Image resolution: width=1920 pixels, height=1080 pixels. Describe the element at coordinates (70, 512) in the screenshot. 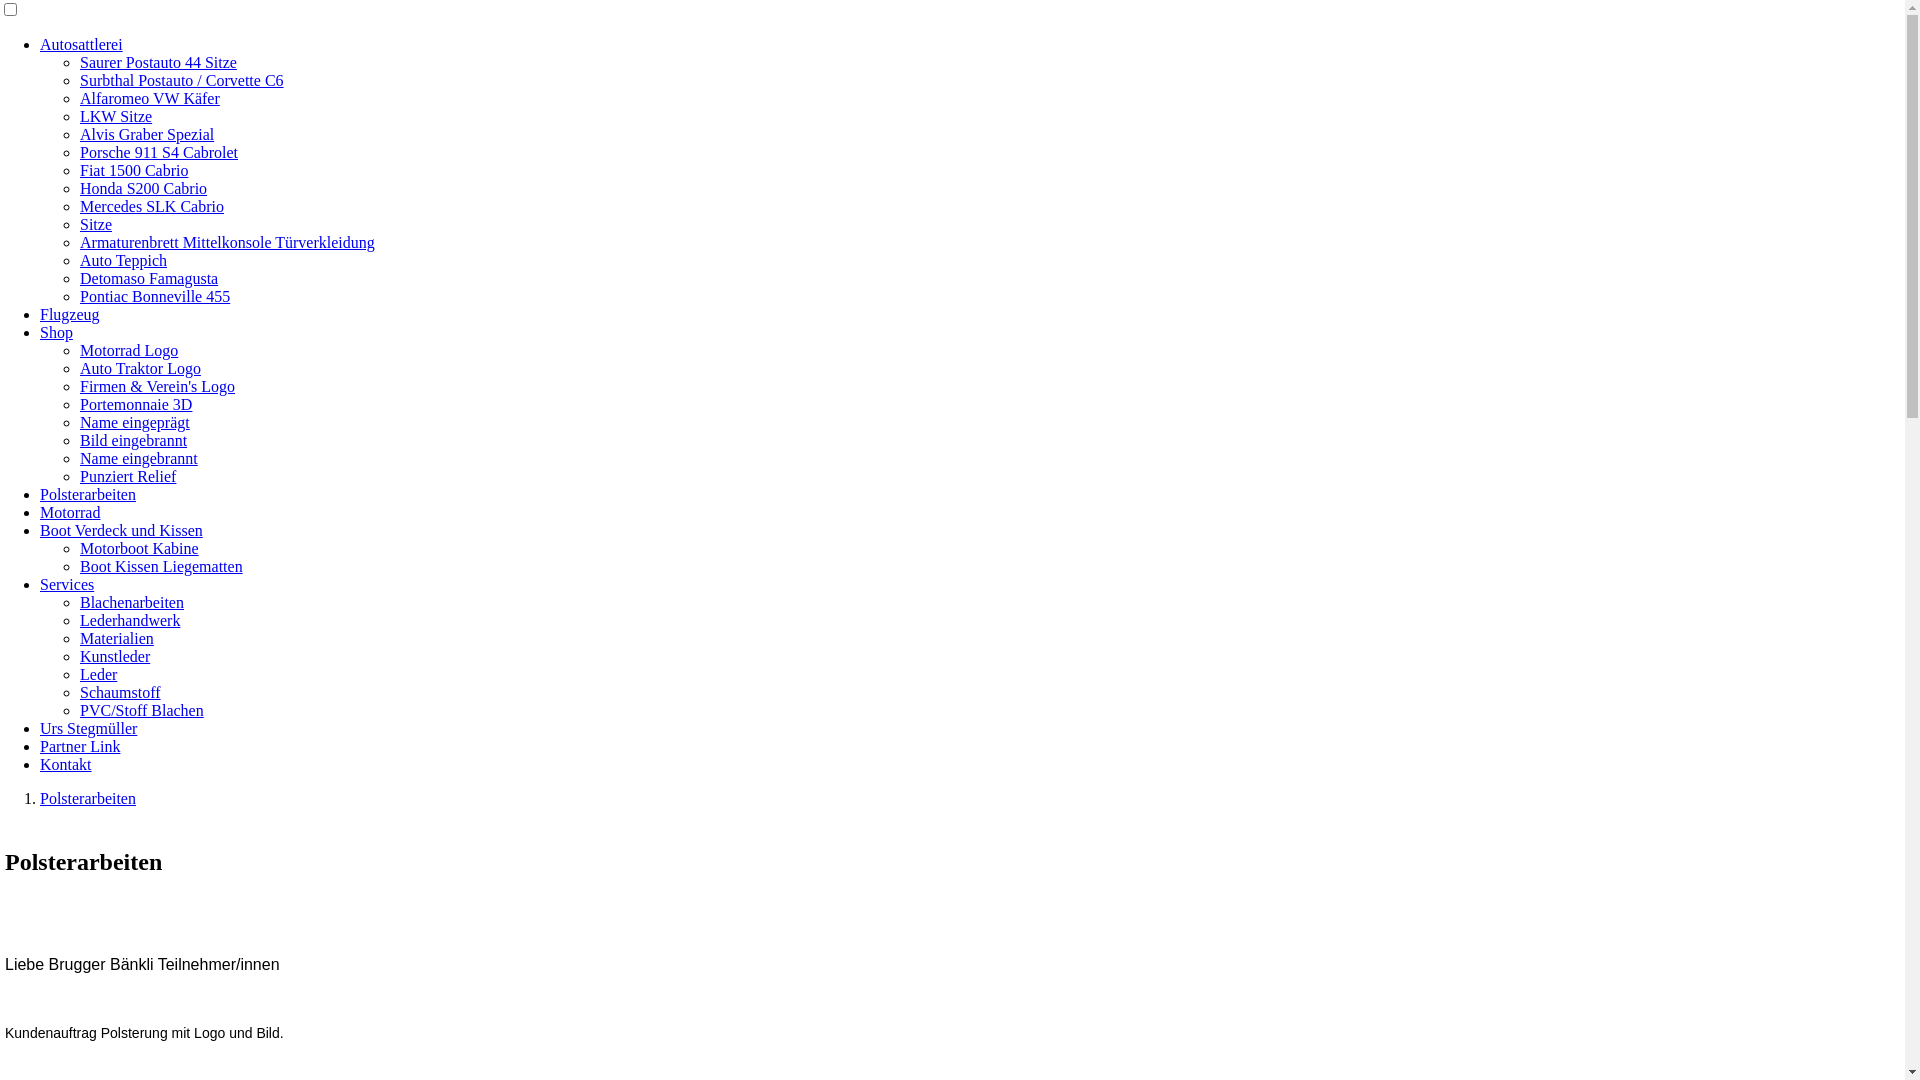

I see `Motorrad` at that location.